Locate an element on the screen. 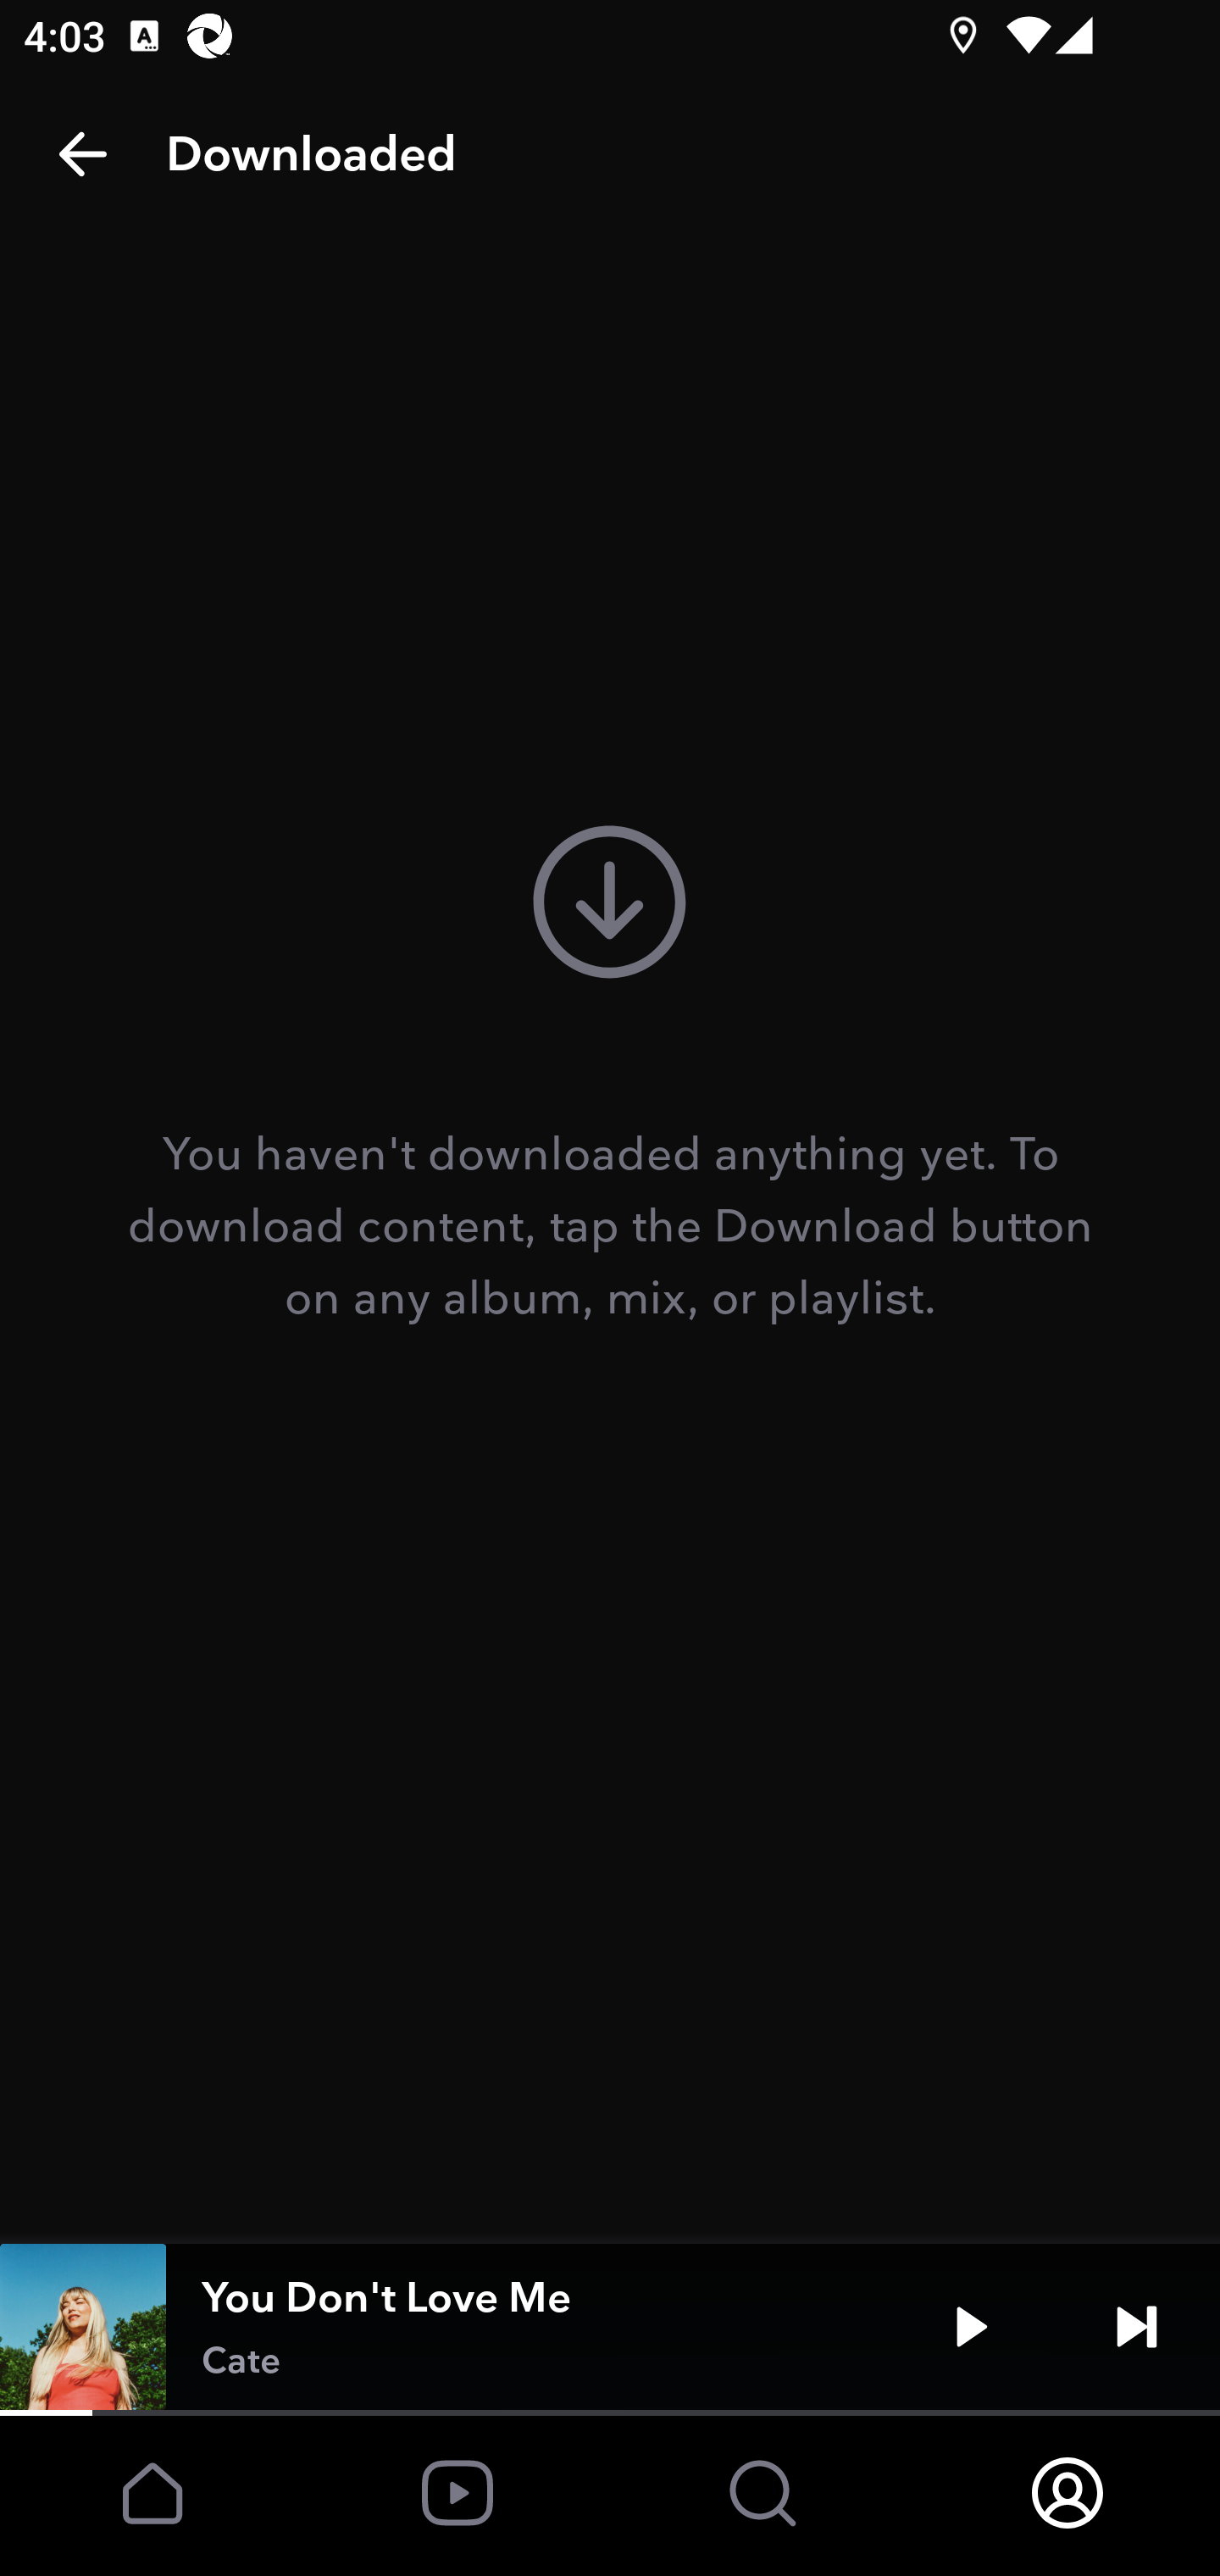  You Don't Love Me Cate Play is located at coordinates (610, 2327).